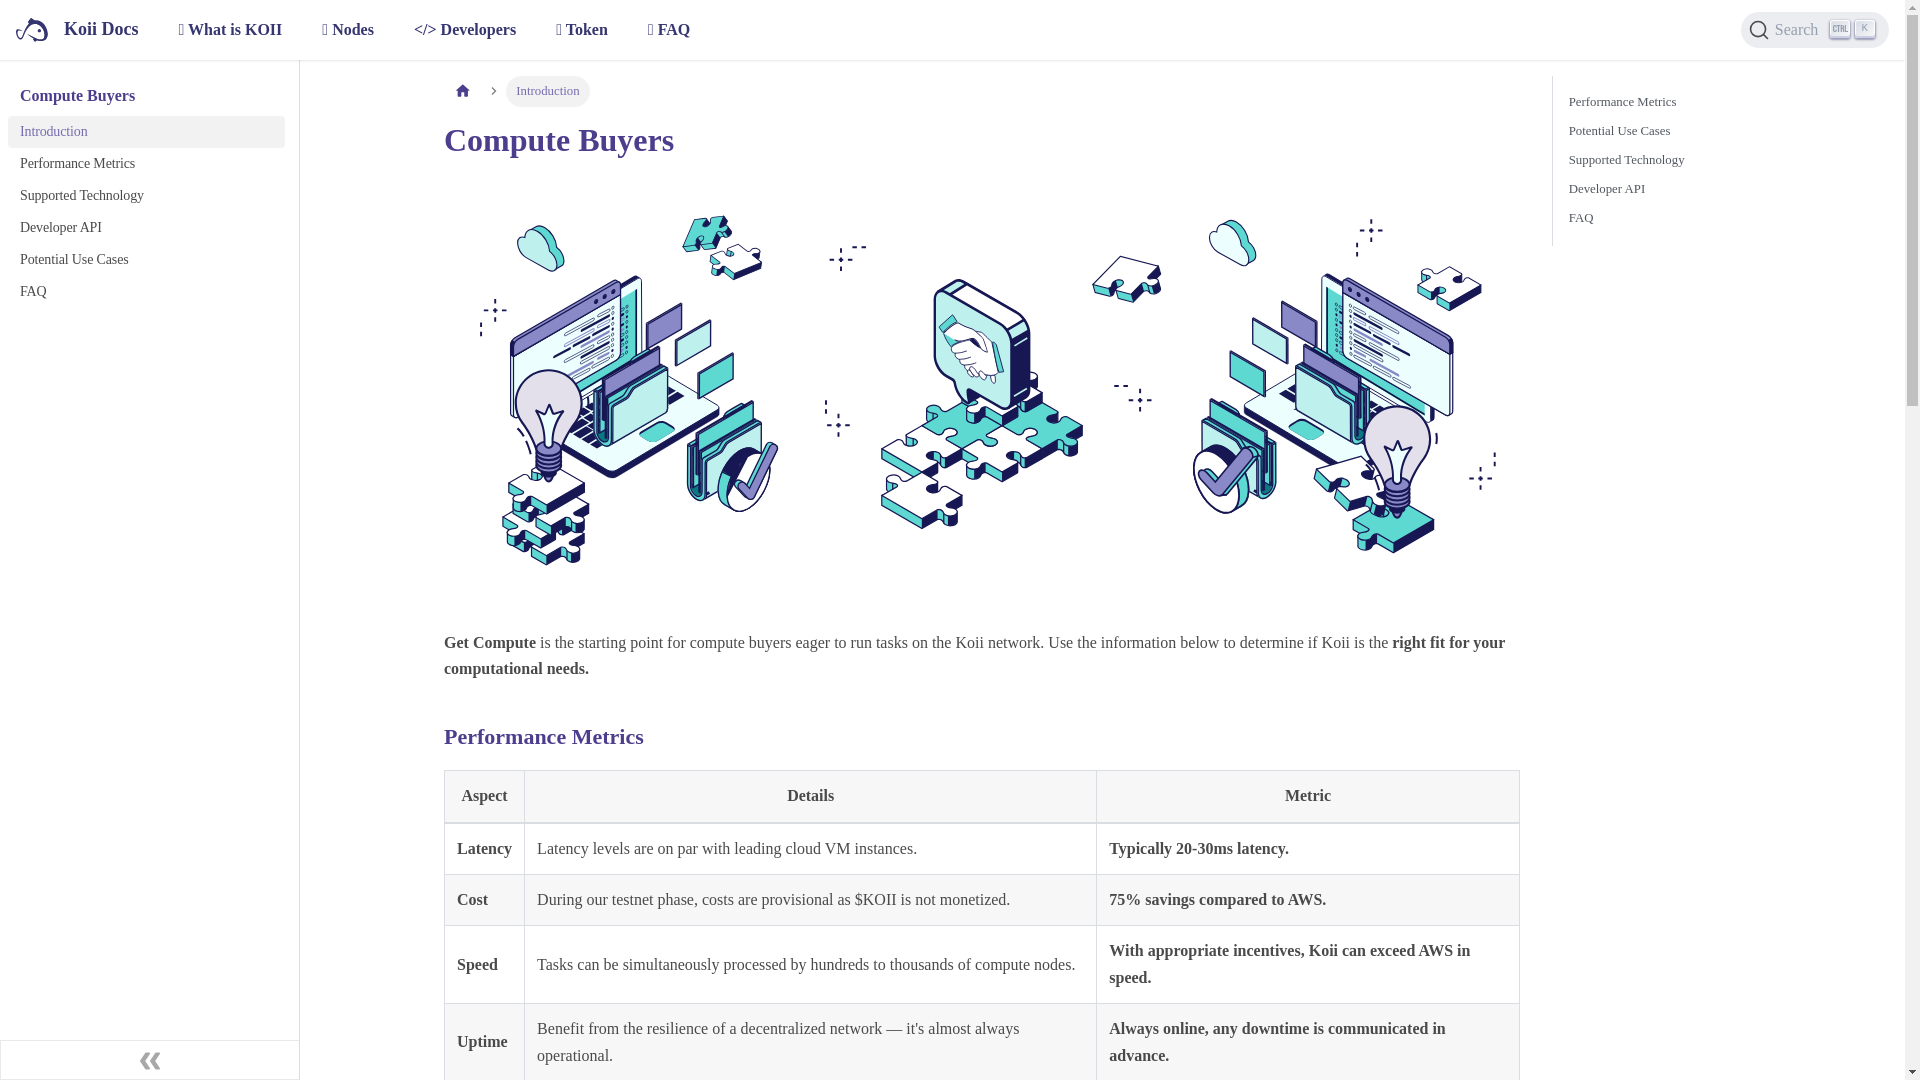  What do you see at coordinates (1815, 29) in the screenshot?
I see `FAQ` at bounding box center [1815, 29].